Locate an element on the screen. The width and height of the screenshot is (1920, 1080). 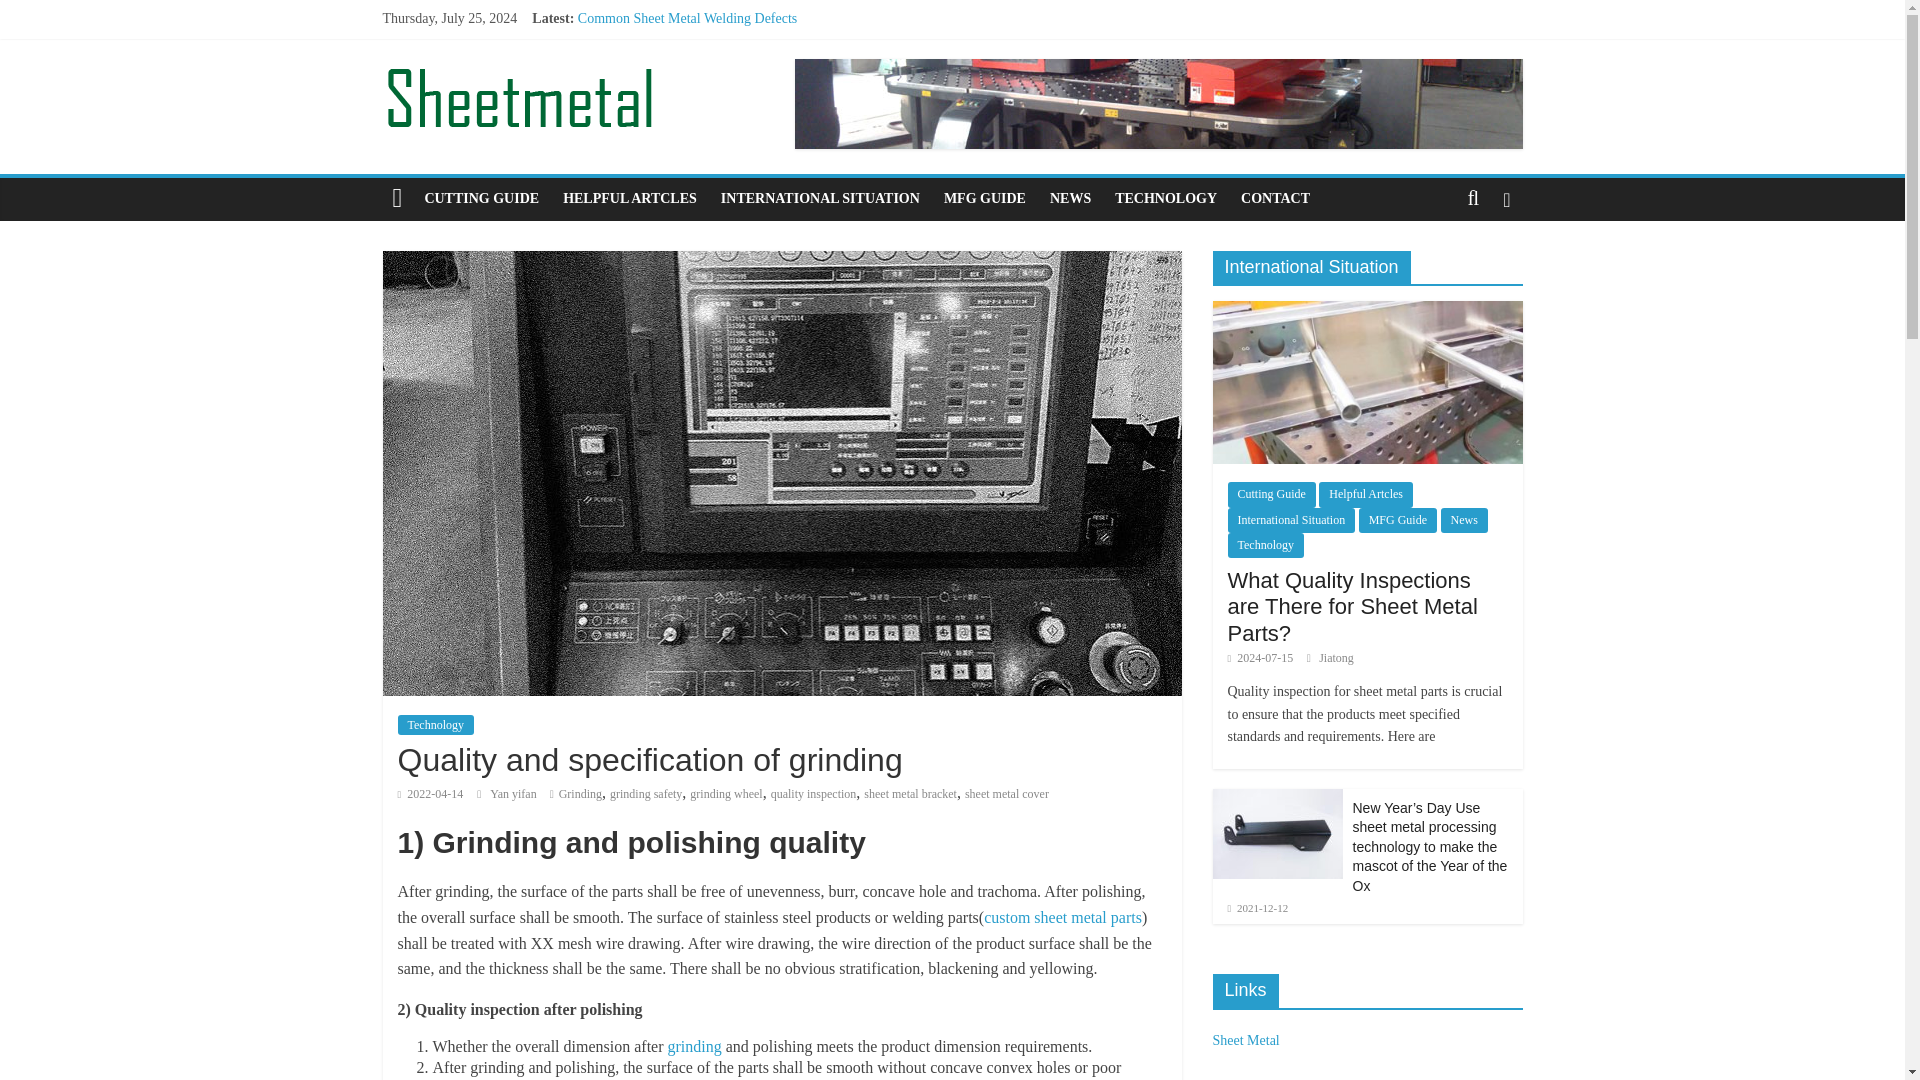
grinding is located at coordinates (694, 1046).